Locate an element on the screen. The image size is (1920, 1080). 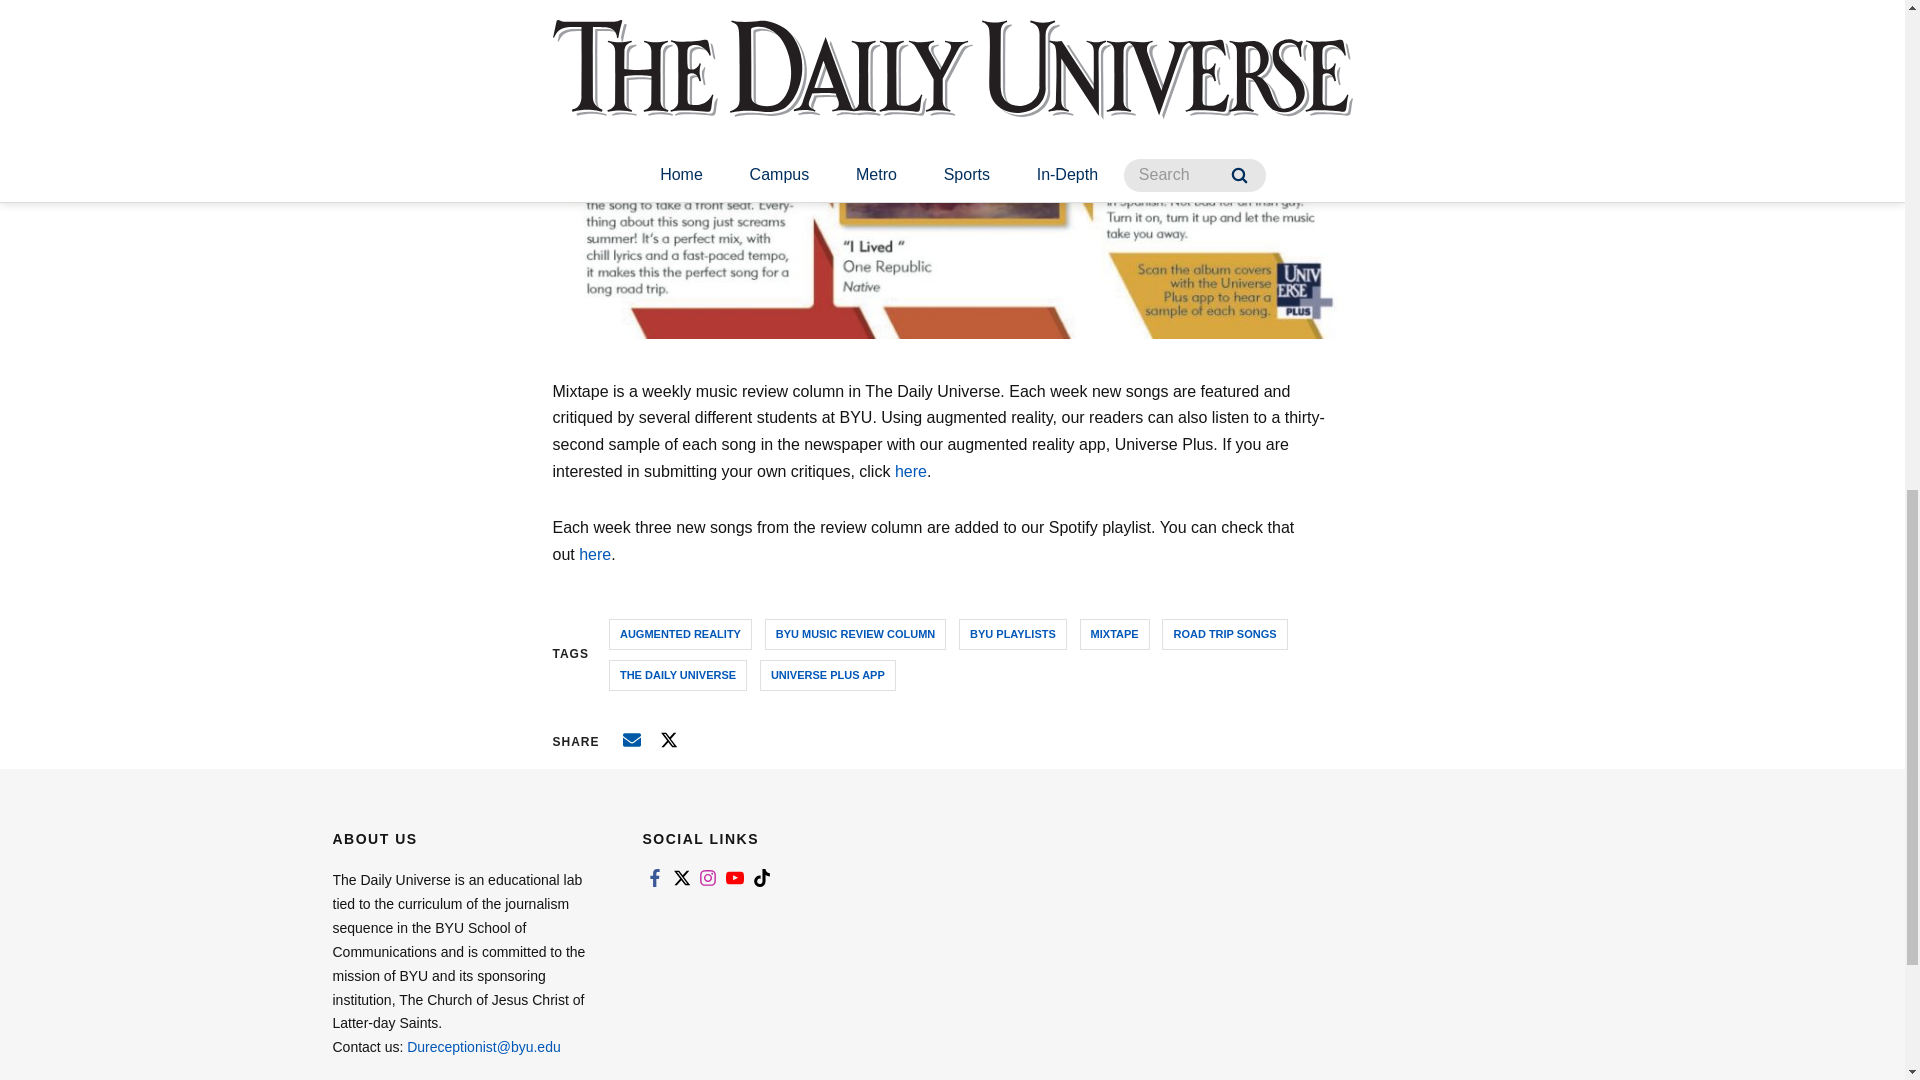
Email is located at coordinates (632, 740).